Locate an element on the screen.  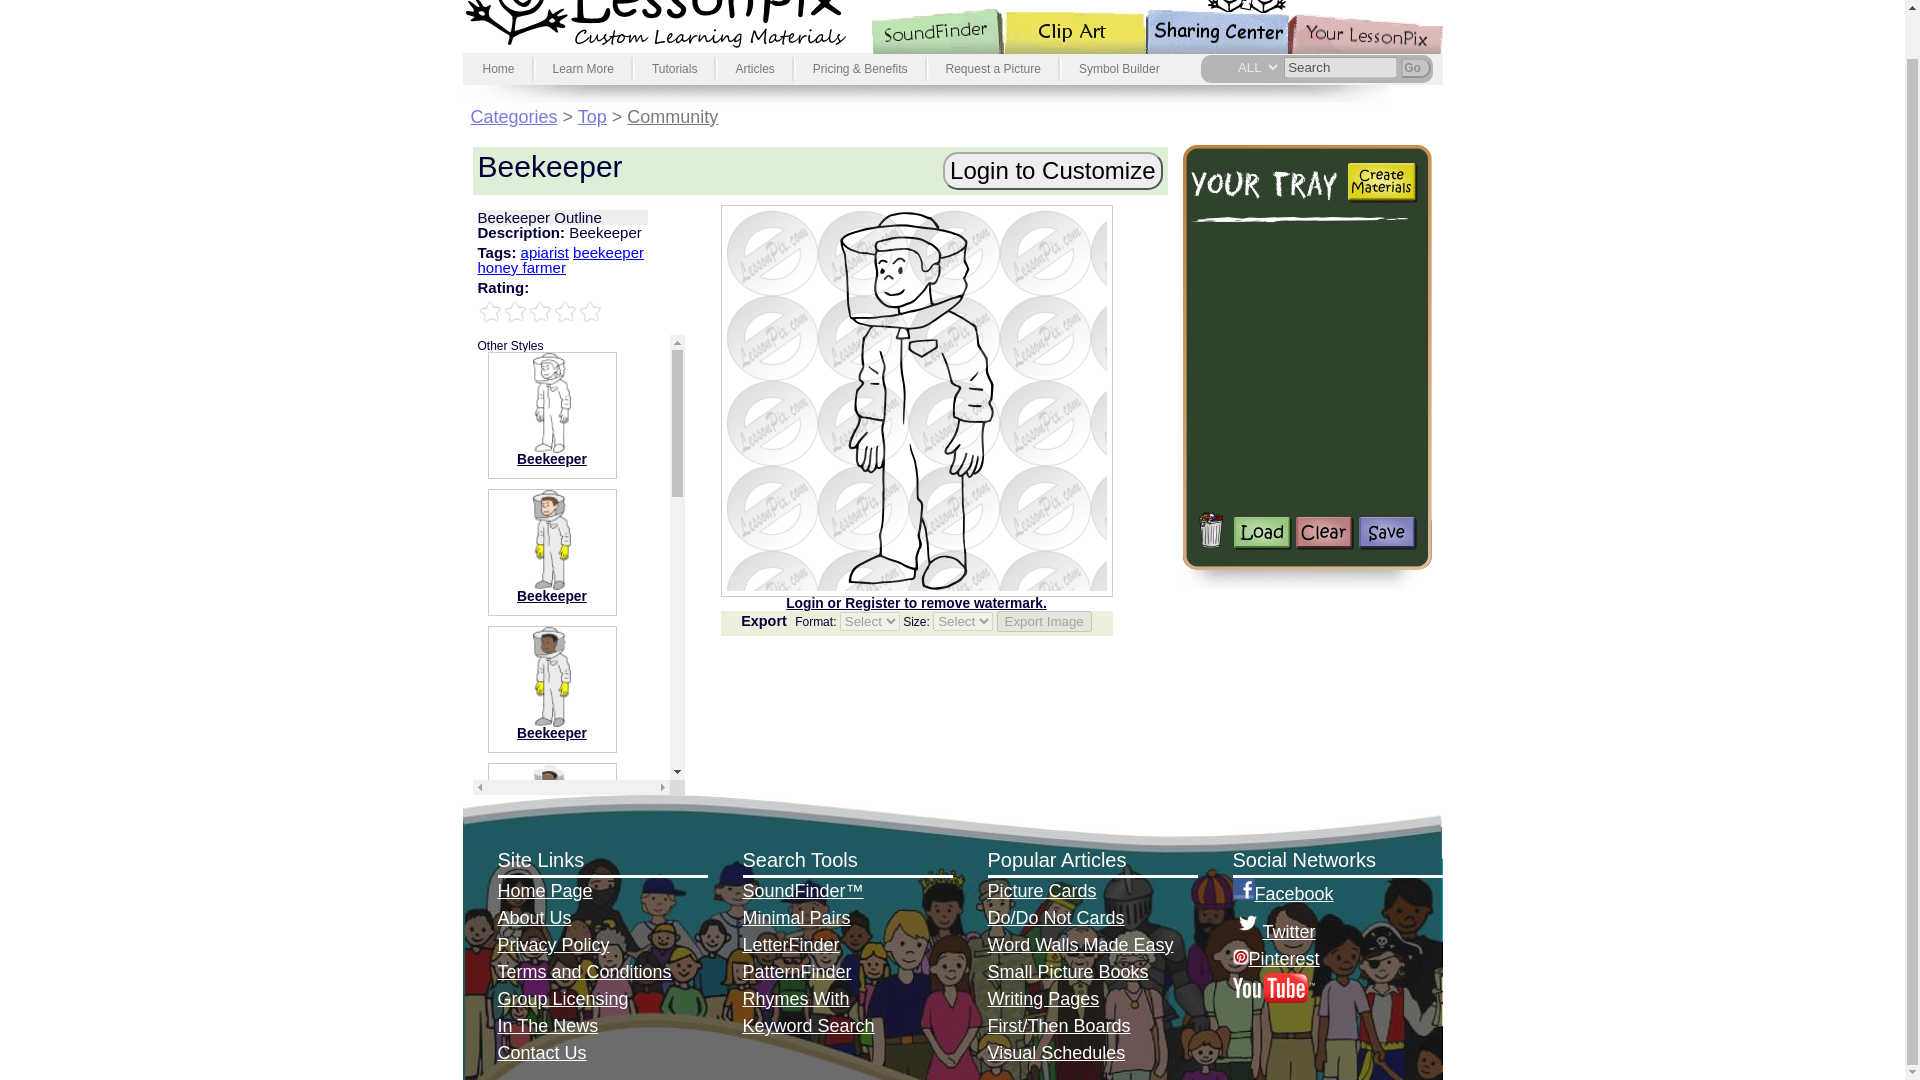
honey farmer is located at coordinates (522, 268).